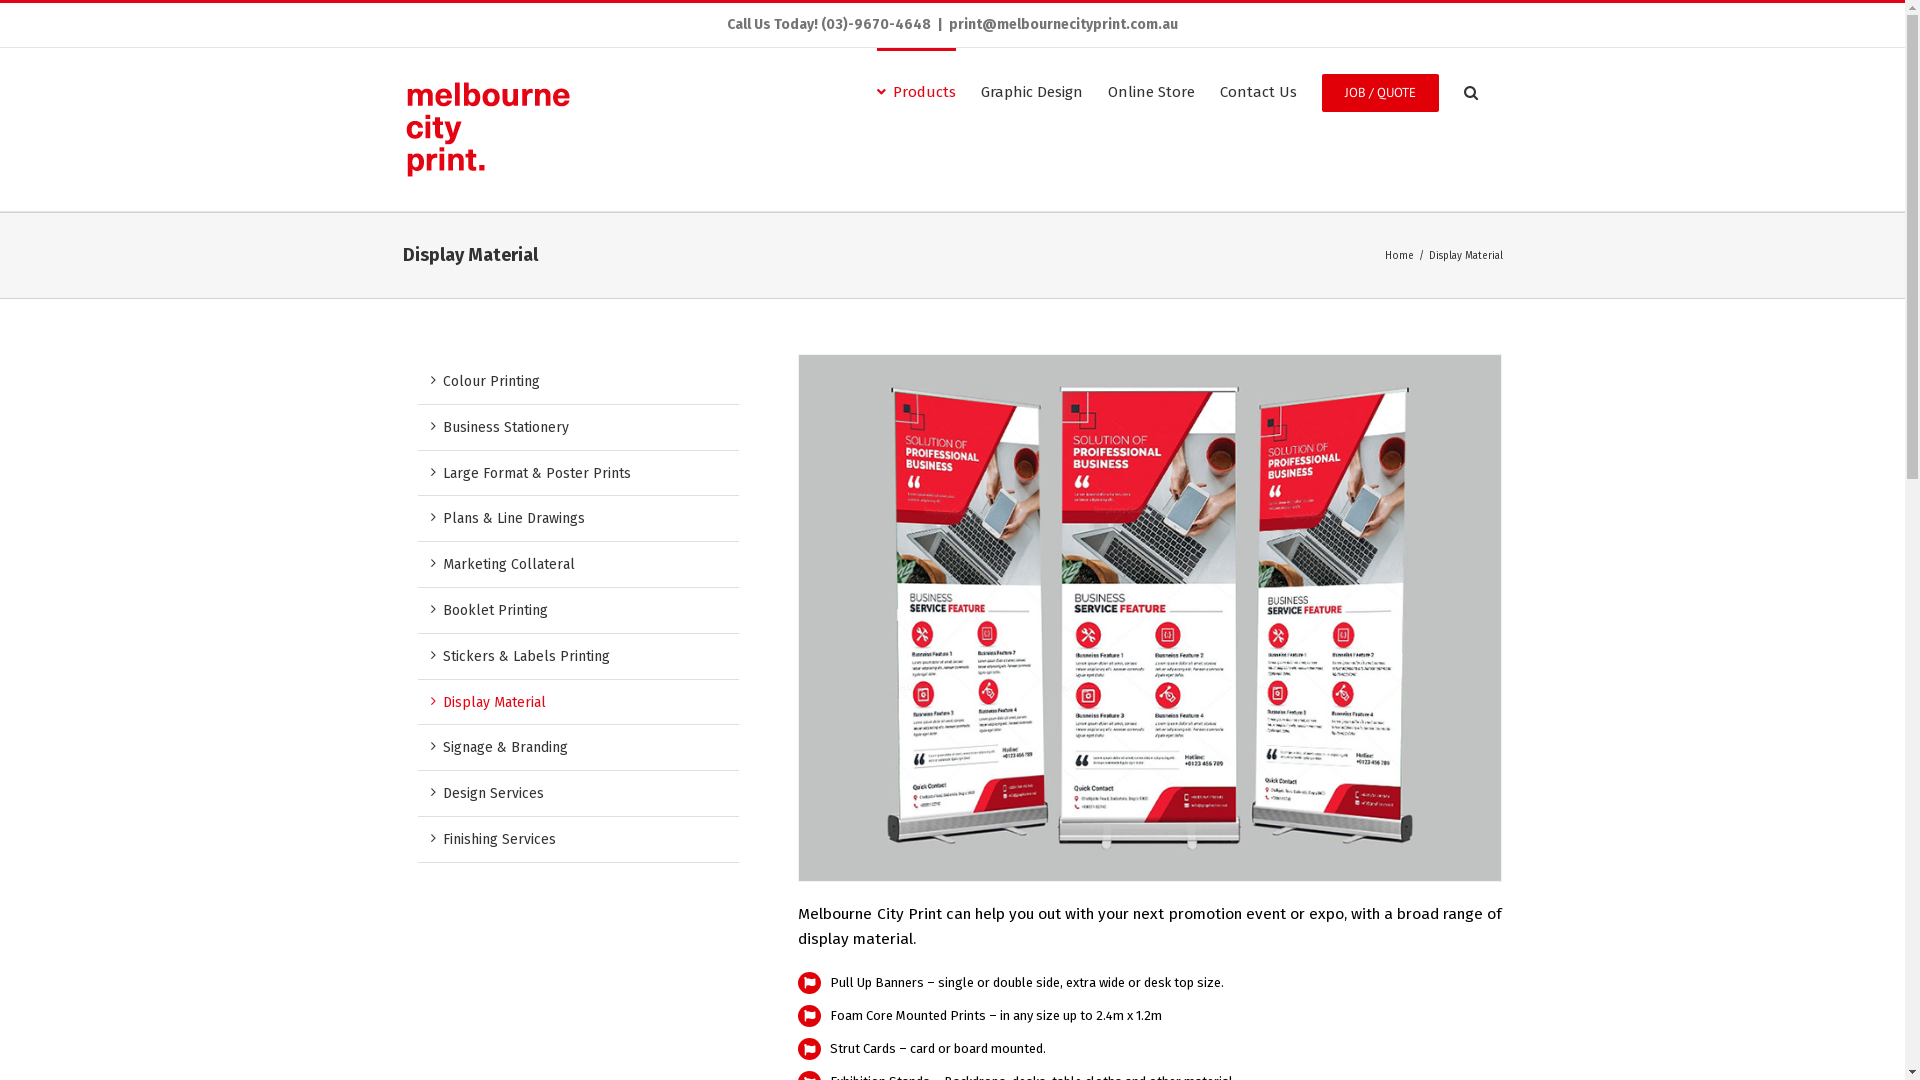 Image resolution: width=1920 pixels, height=1080 pixels. Describe the element at coordinates (513, 518) in the screenshot. I see `Plans & Line Drawings` at that location.